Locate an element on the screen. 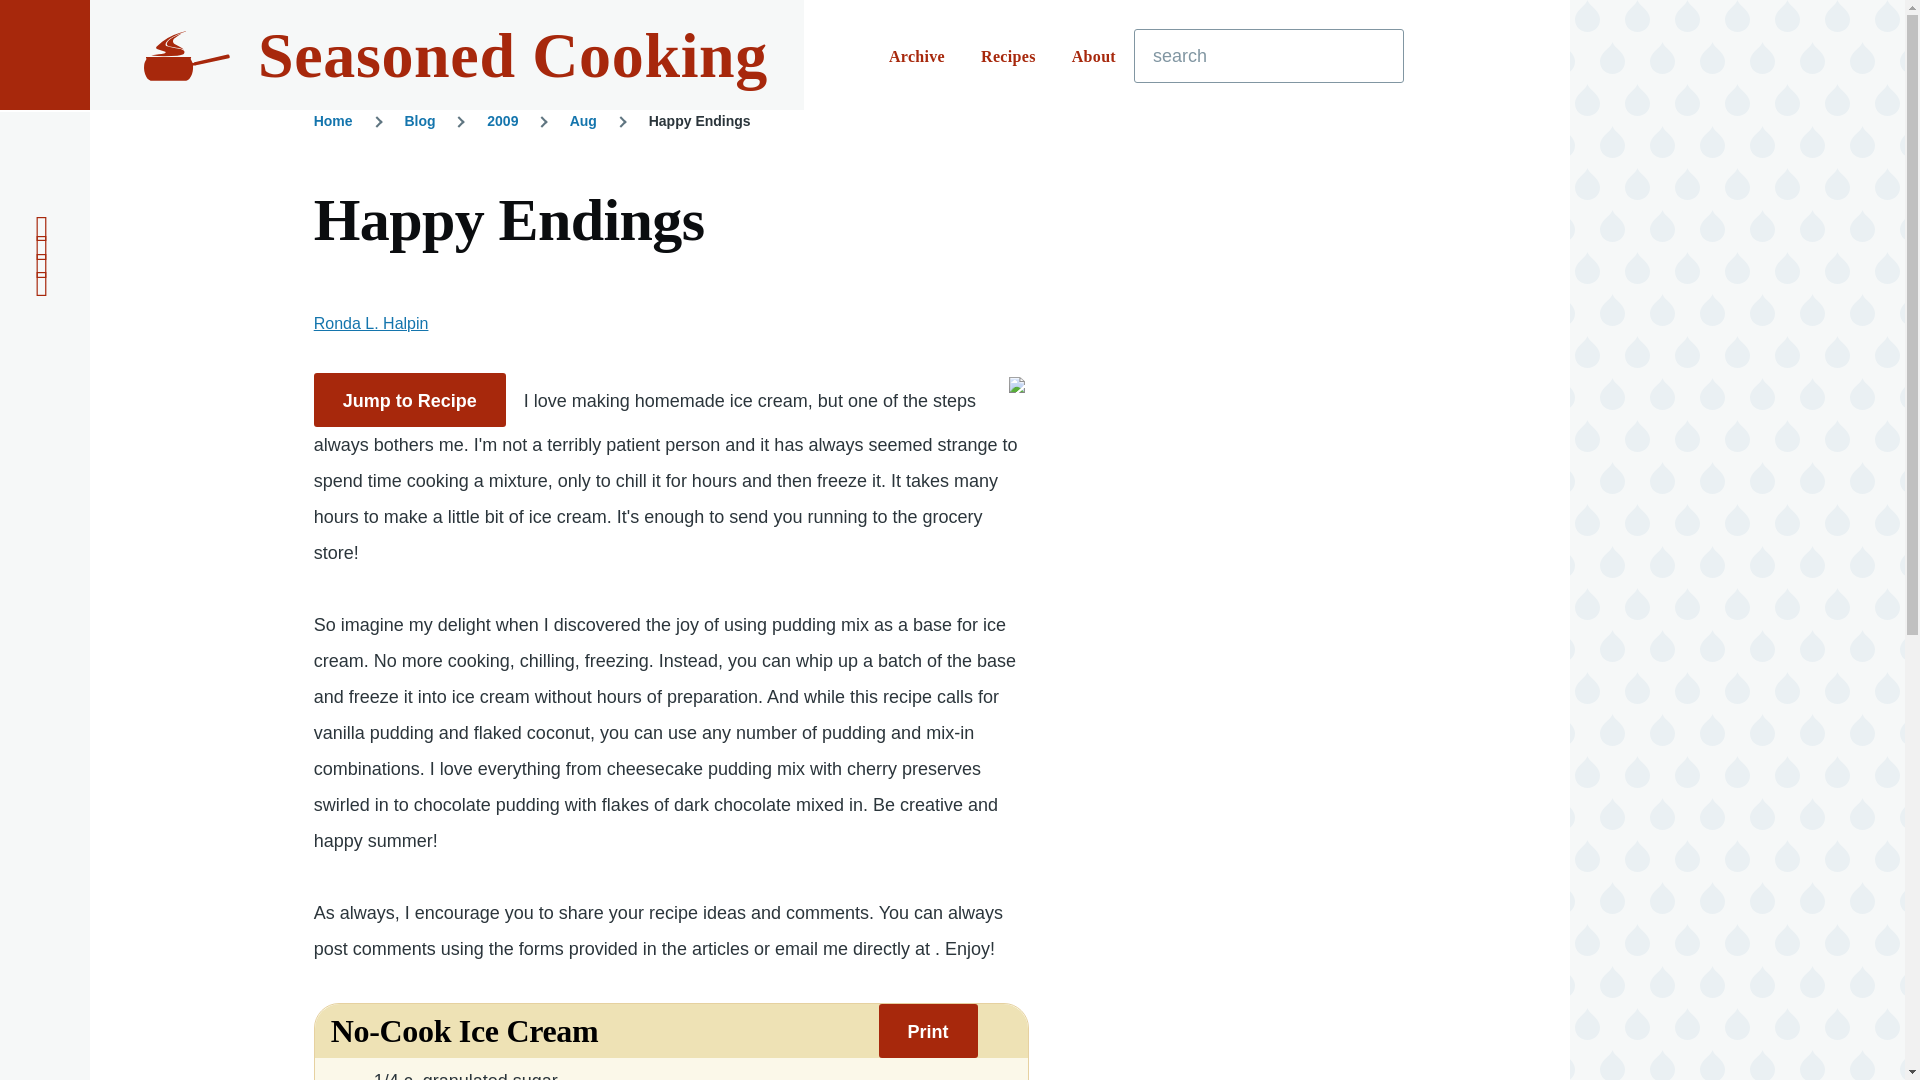 Image resolution: width=1920 pixels, height=1080 pixels. Blog is located at coordinates (419, 120).